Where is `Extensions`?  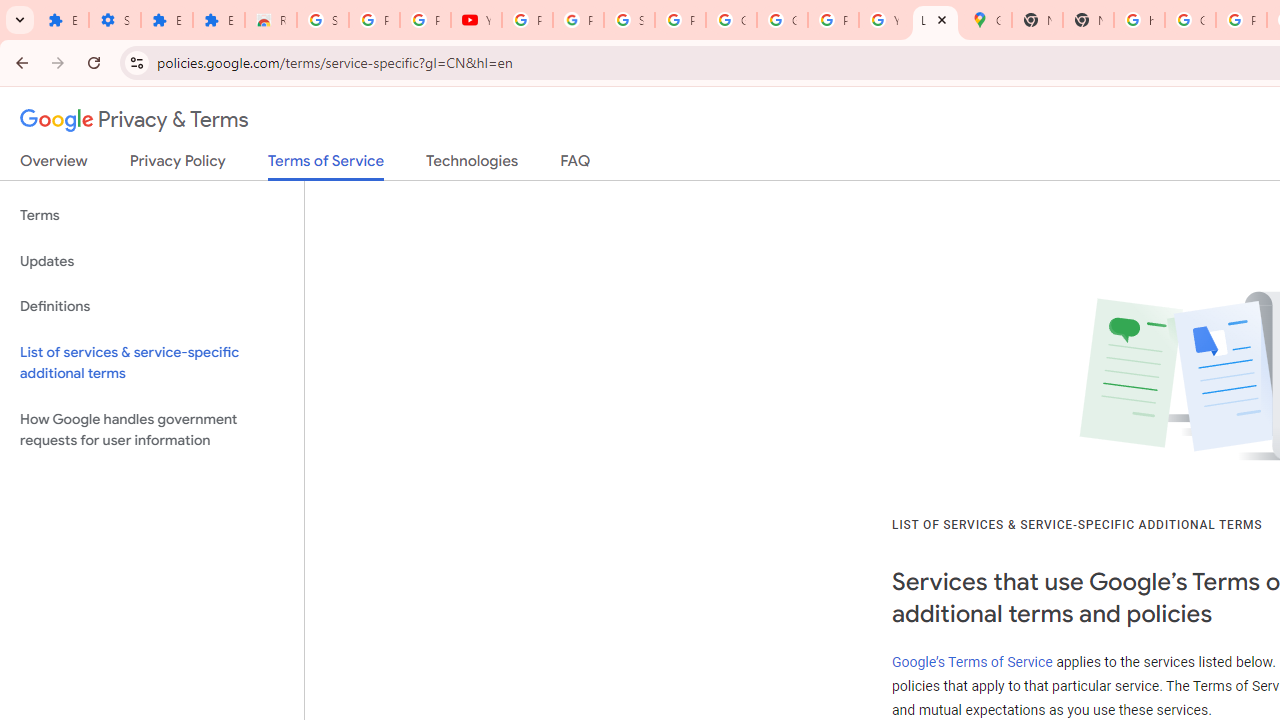 Extensions is located at coordinates (63, 20).